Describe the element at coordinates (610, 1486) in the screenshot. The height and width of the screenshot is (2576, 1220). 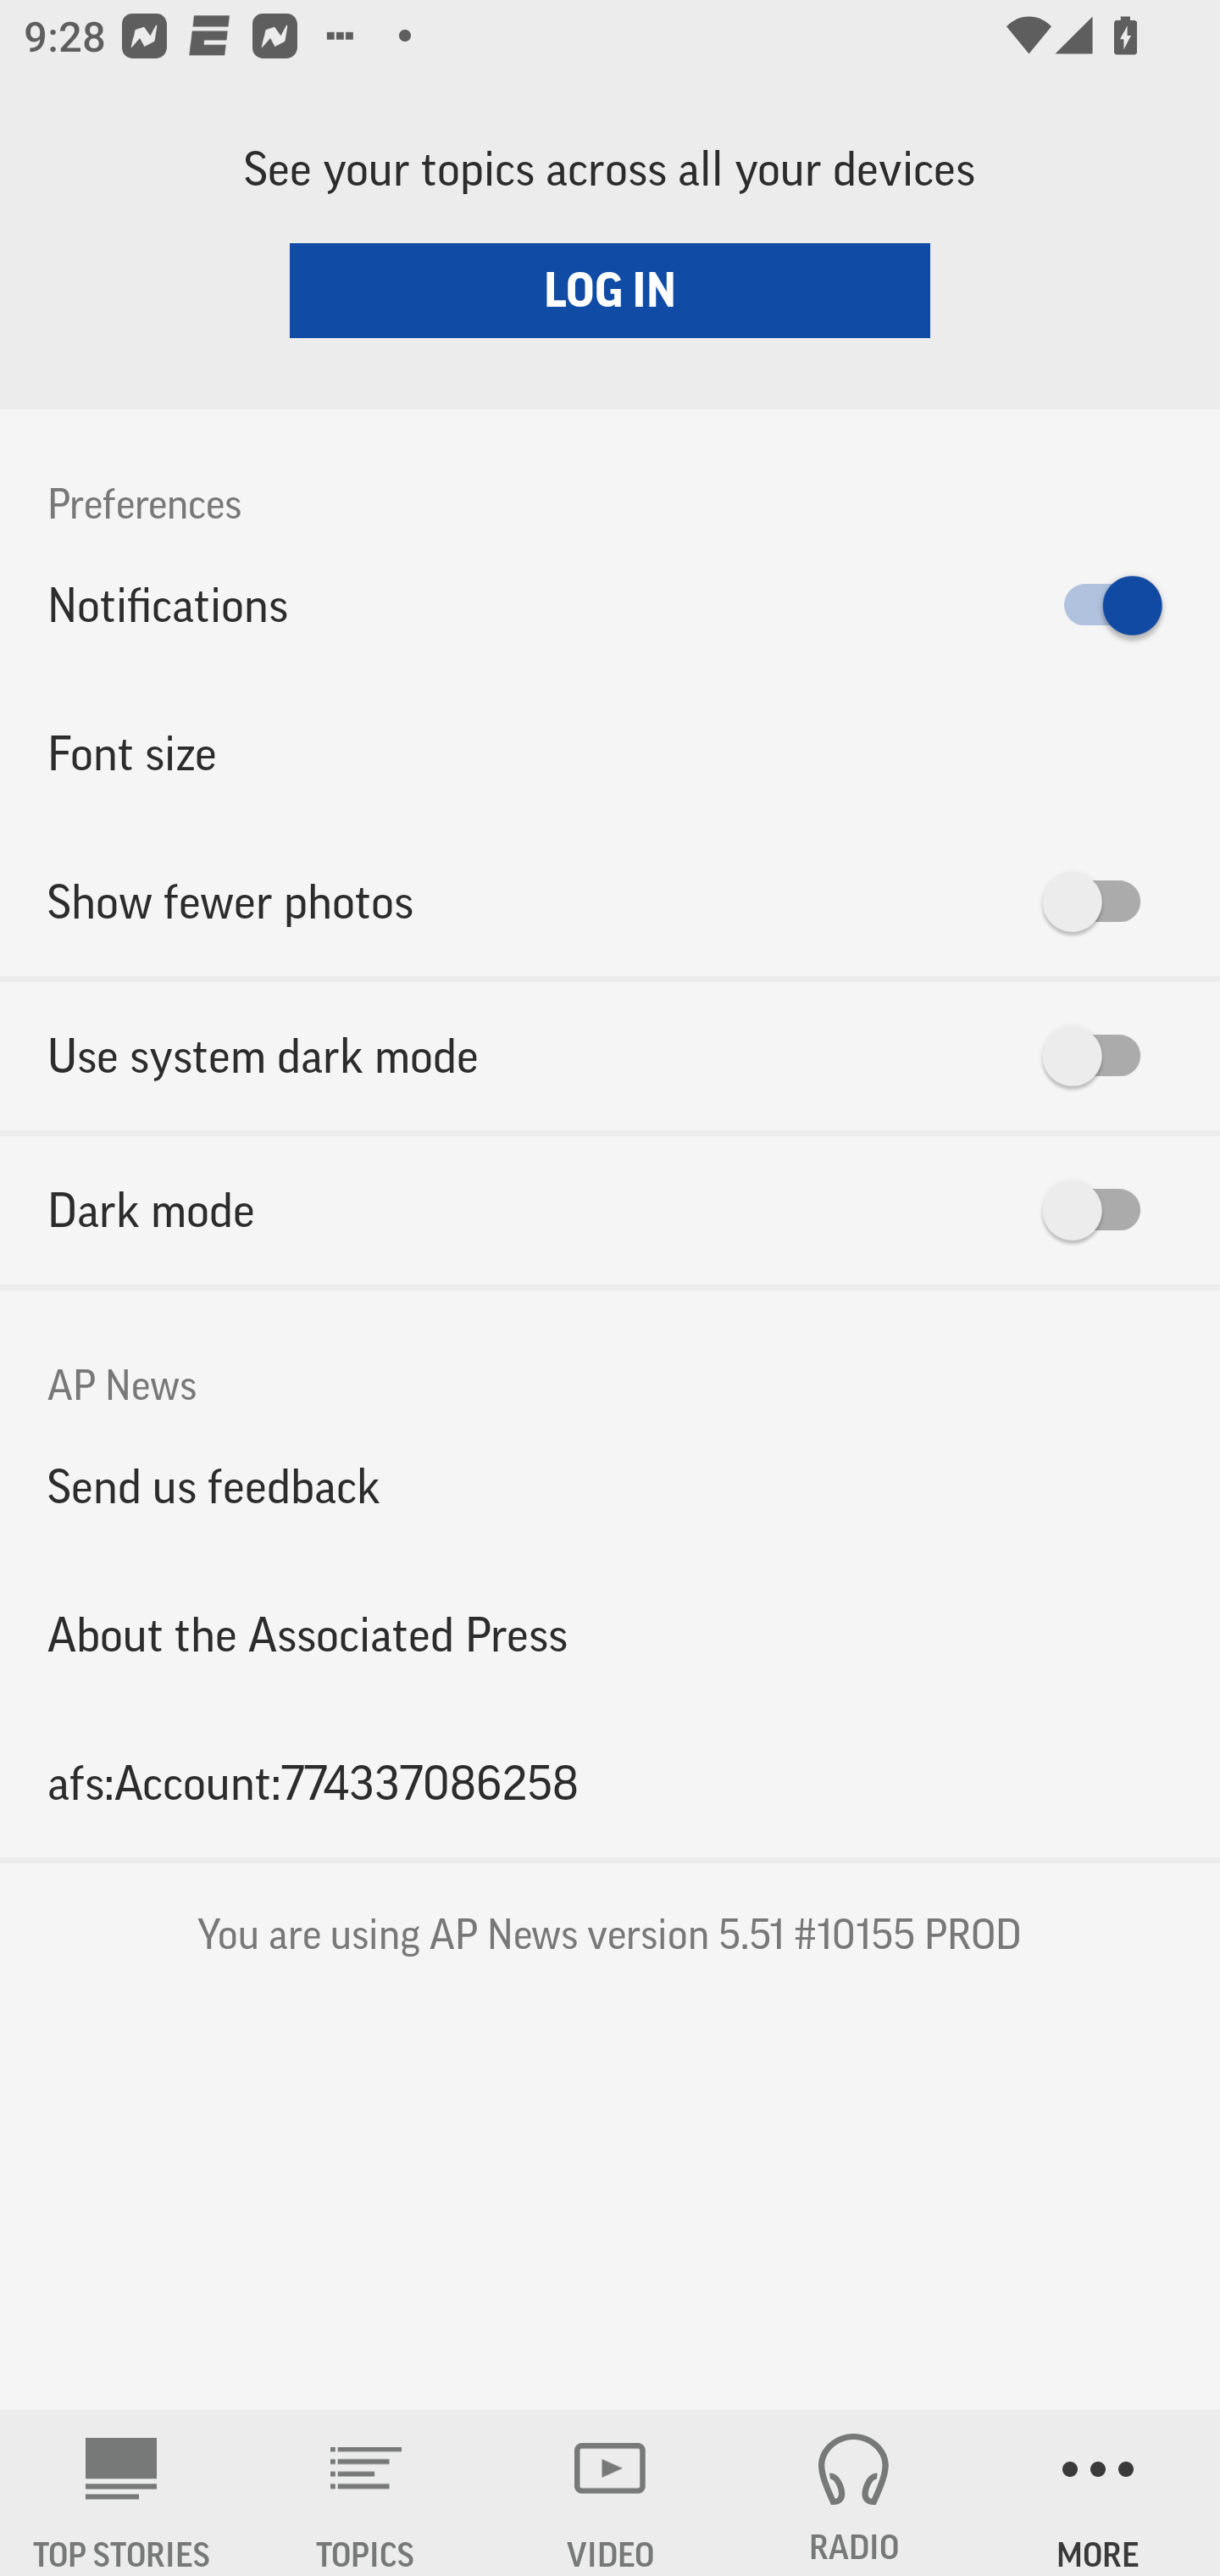
I see `Send us feedback` at that location.